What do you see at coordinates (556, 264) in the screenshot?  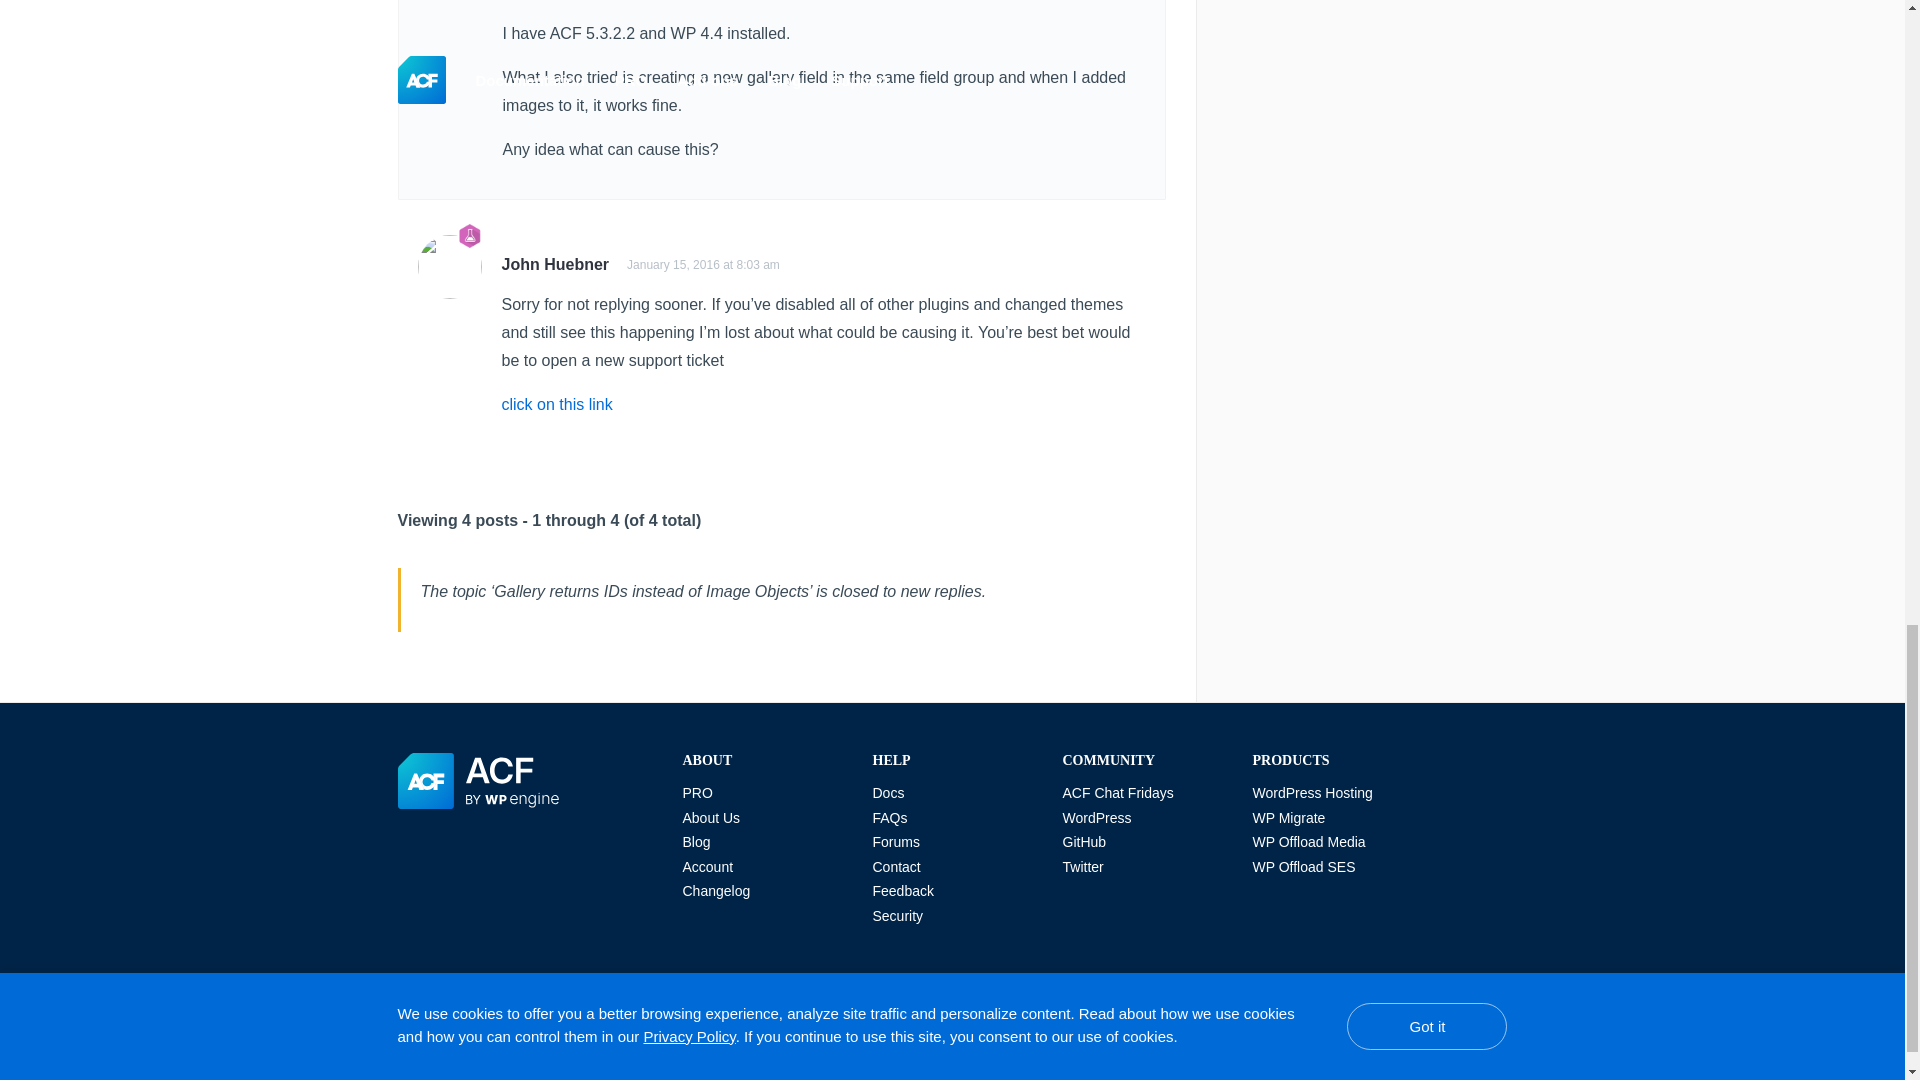 I see `John Huebner` at bounding box center [556, 264].